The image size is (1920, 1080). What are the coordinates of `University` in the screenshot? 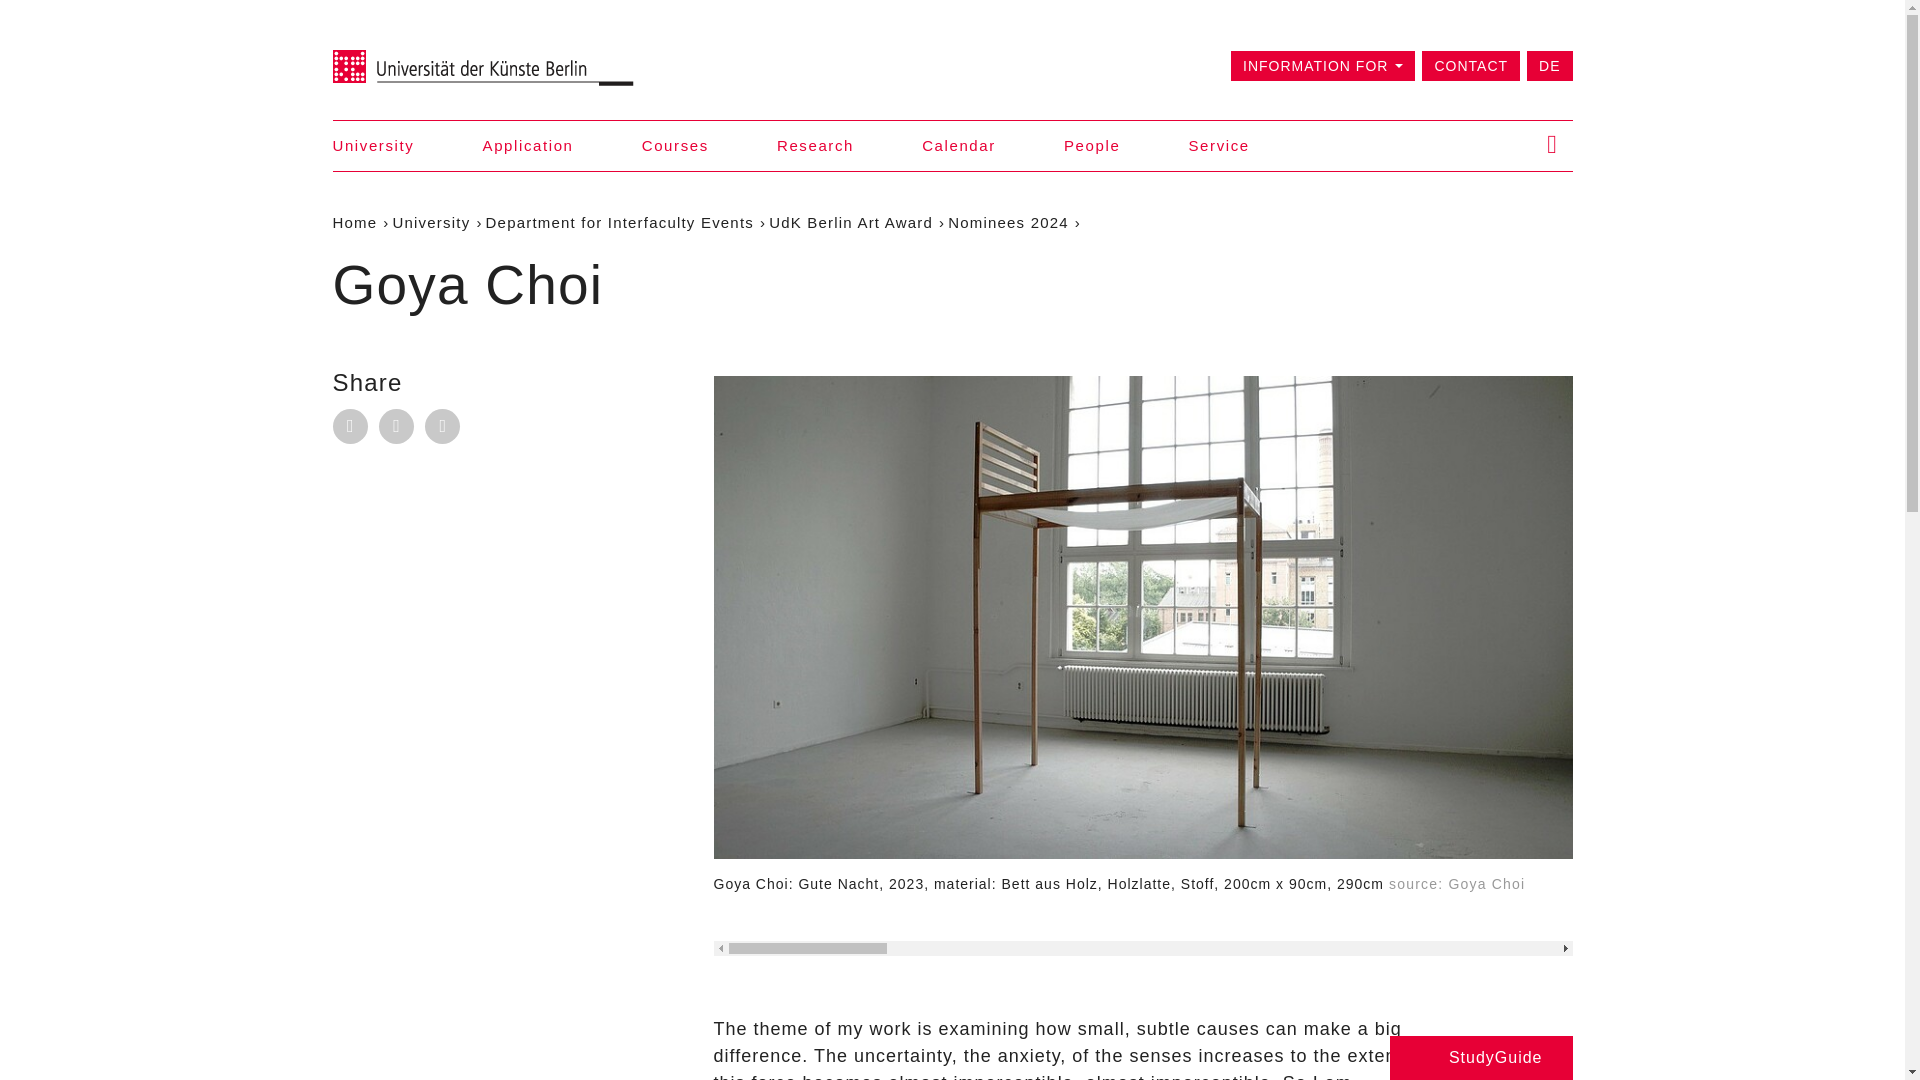 It's located at (432, 222).